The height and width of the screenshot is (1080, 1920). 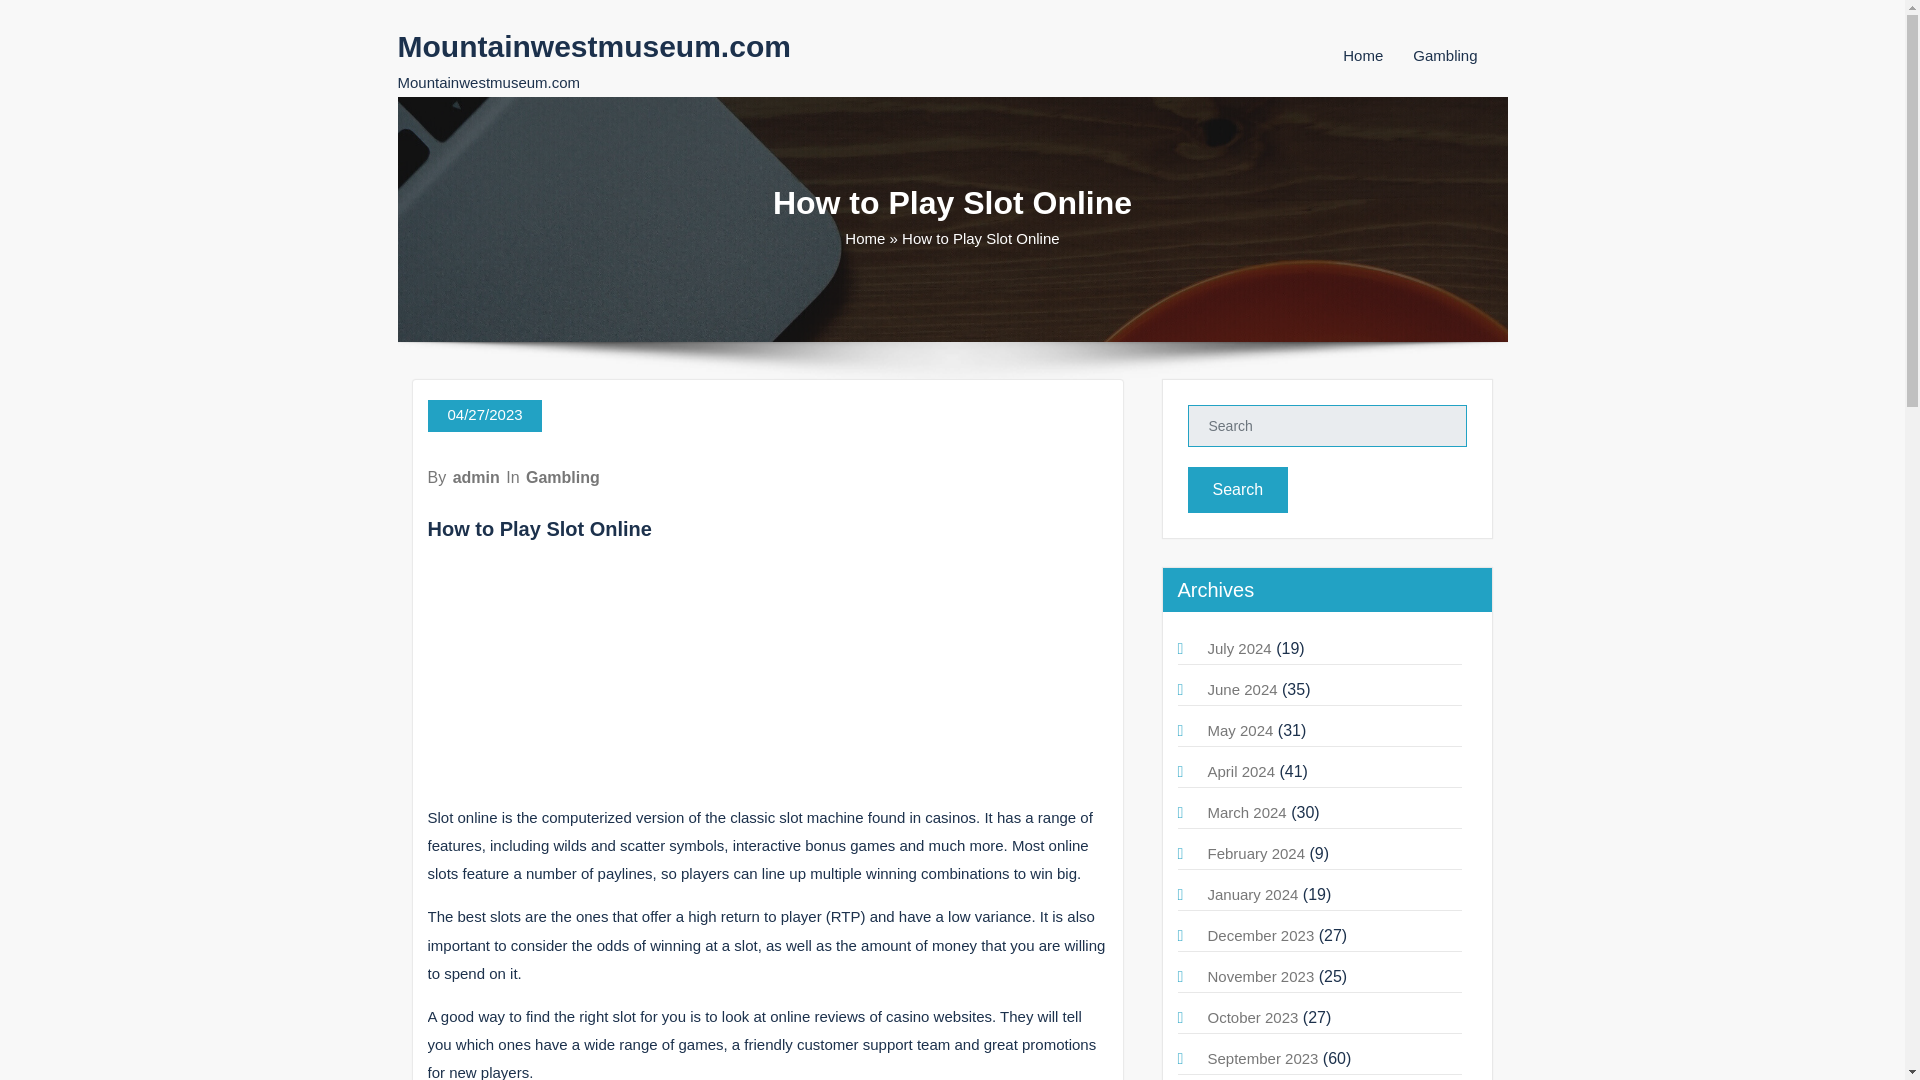 What do you see at coordinates (1253, 1017) in the screenshot?
I see `October 2023` at bounding box center [1253, 1017].